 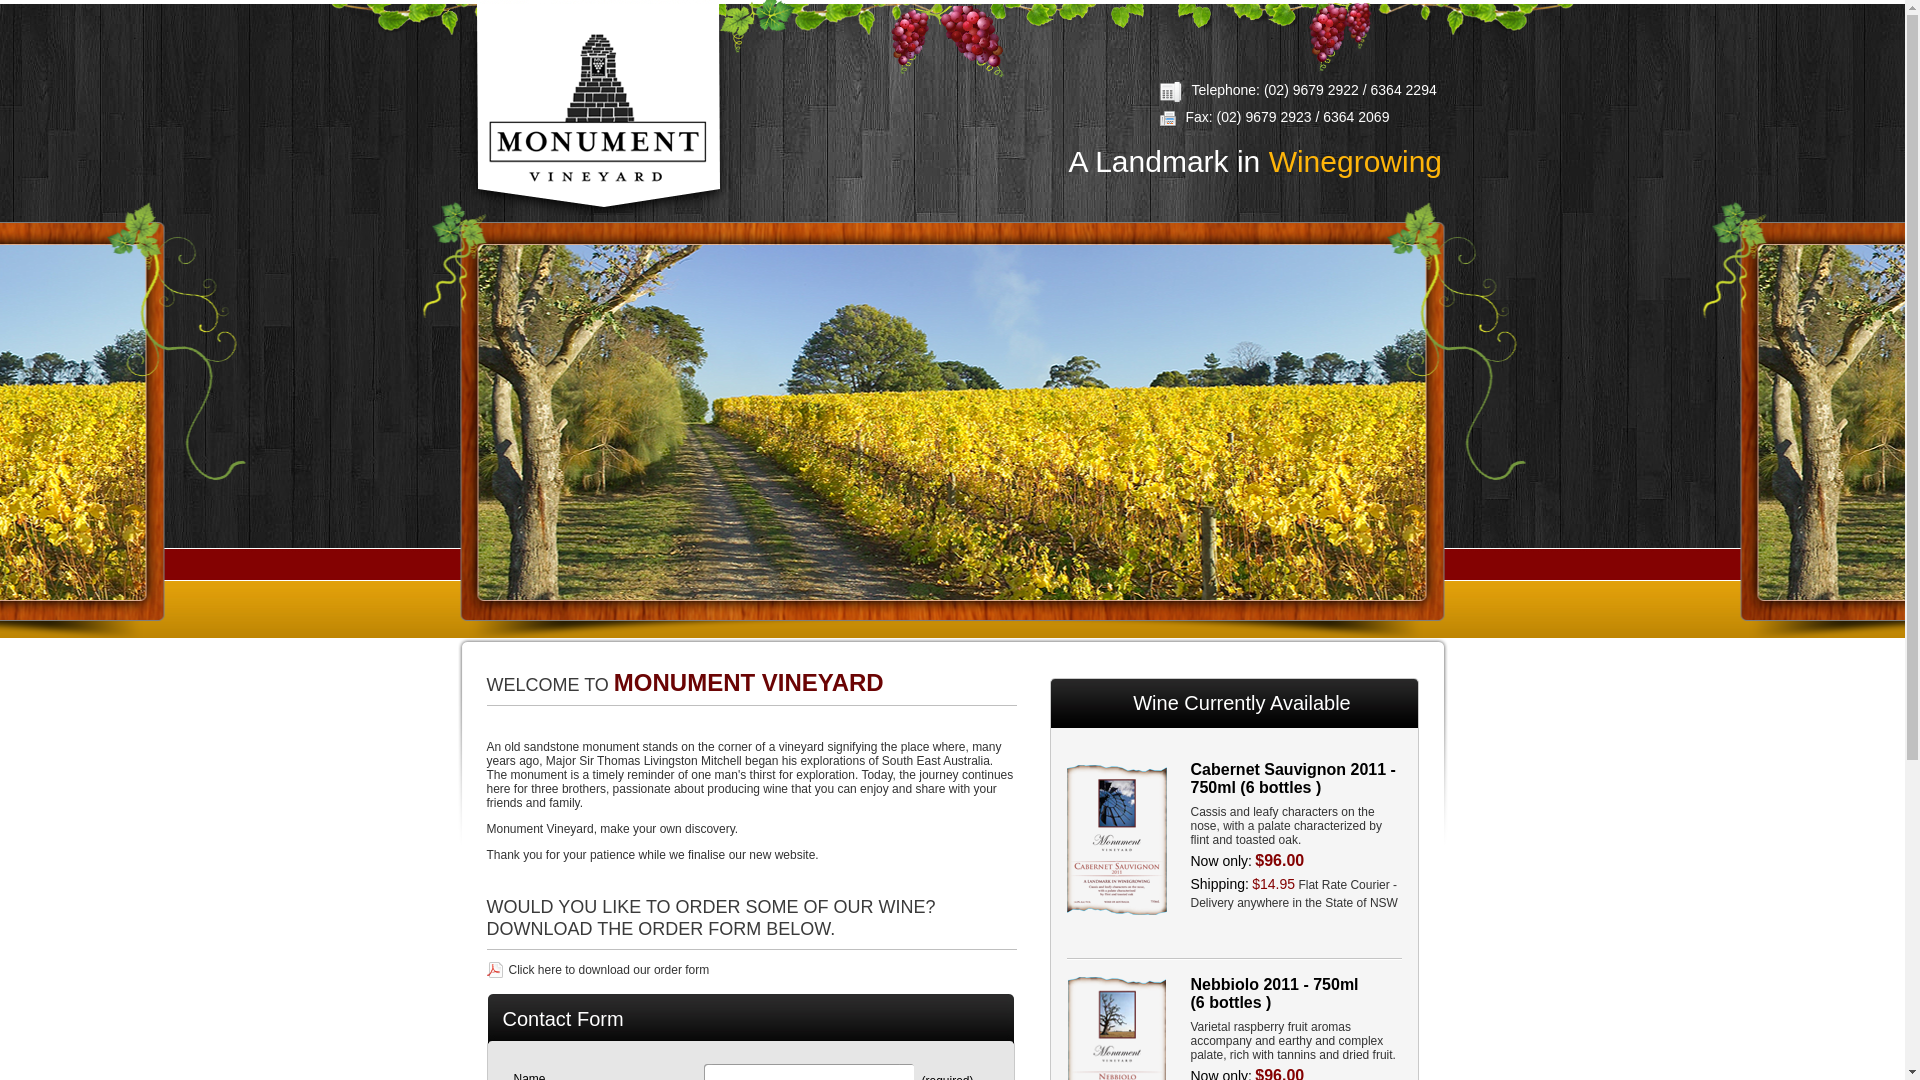 What do you see at coordinates (598, 970) in the screenshot?
I see `Click here to download our order form` at bounding box center [598, 970].